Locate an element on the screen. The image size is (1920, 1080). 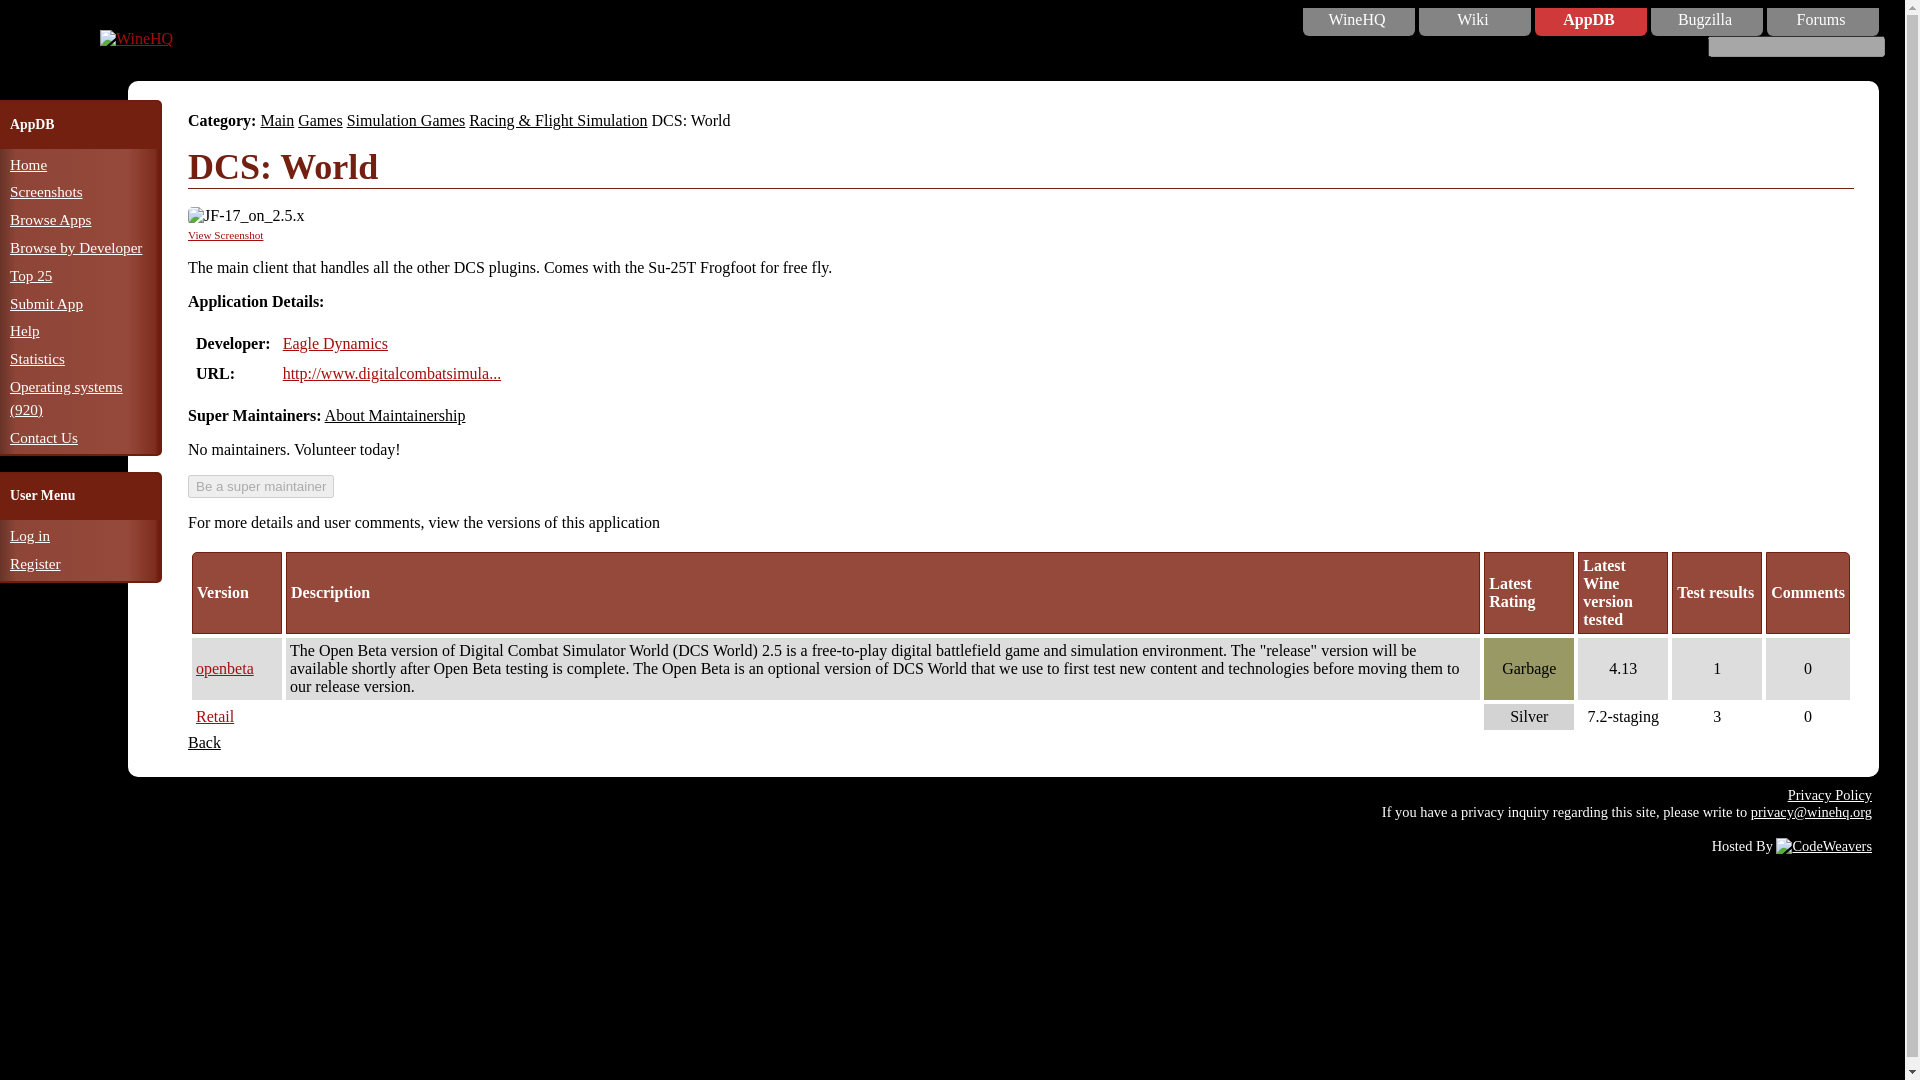
Log in is located at coordinates (29, 536).